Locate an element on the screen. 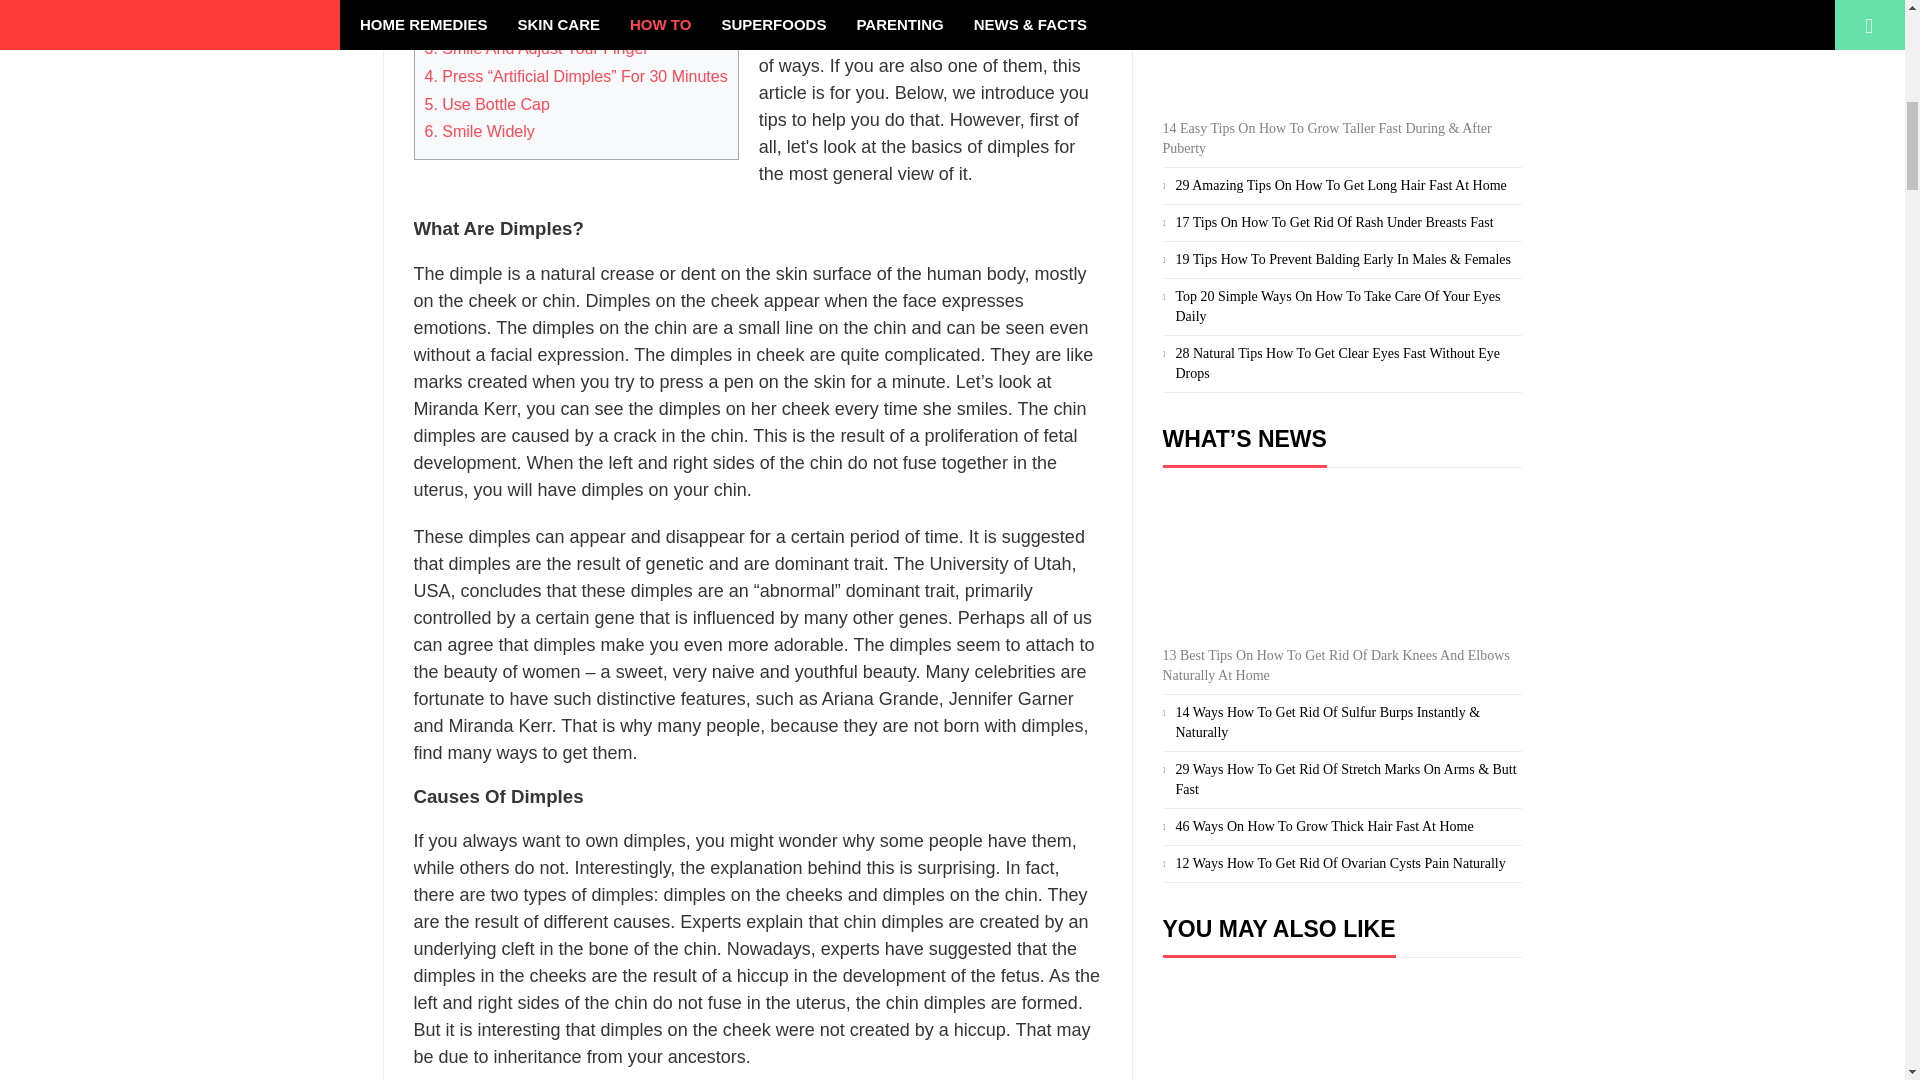 The height and width of the screenshot is (1080, 1920). 1. Exercise is located at coordinates (464, 0).